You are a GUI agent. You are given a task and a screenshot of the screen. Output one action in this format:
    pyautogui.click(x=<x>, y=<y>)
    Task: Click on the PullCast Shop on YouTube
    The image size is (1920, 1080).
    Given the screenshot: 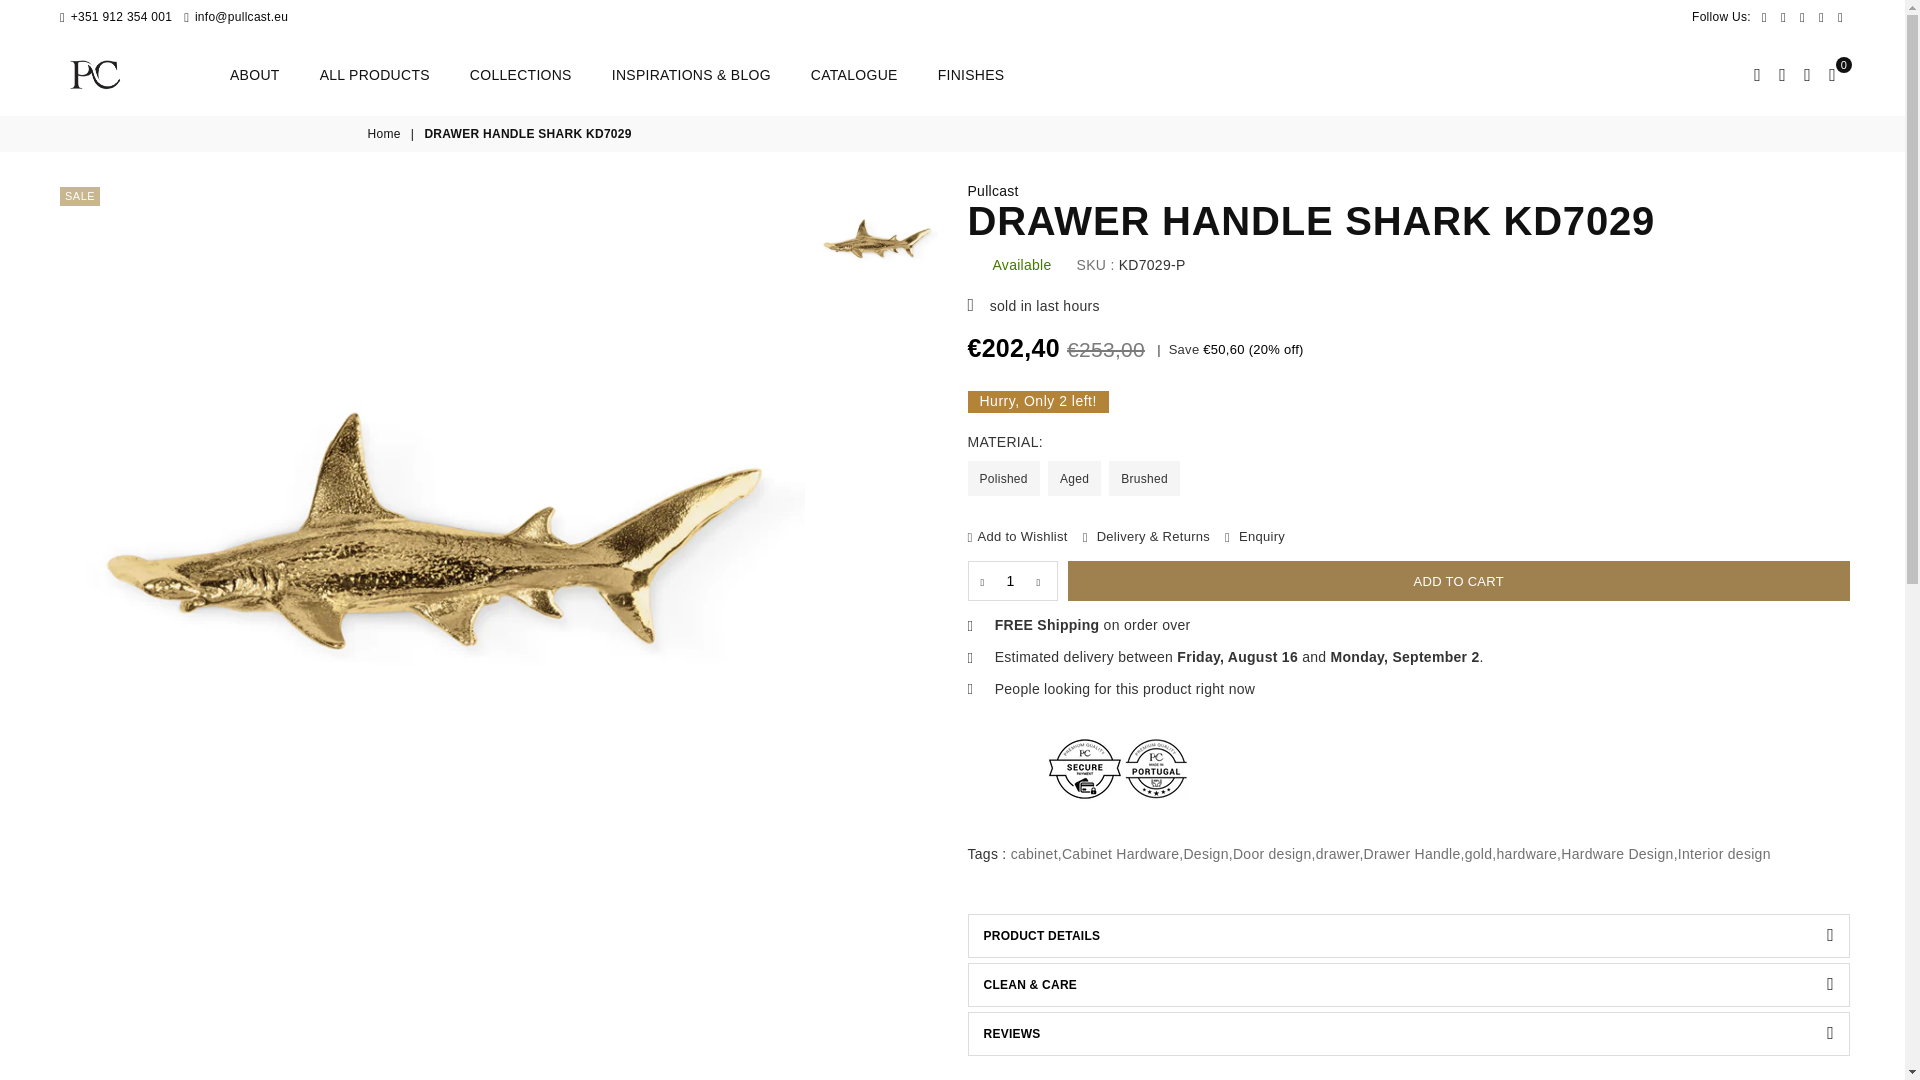 What is the action you would take?
    pyautogui.click(x=1840, y=16)
    